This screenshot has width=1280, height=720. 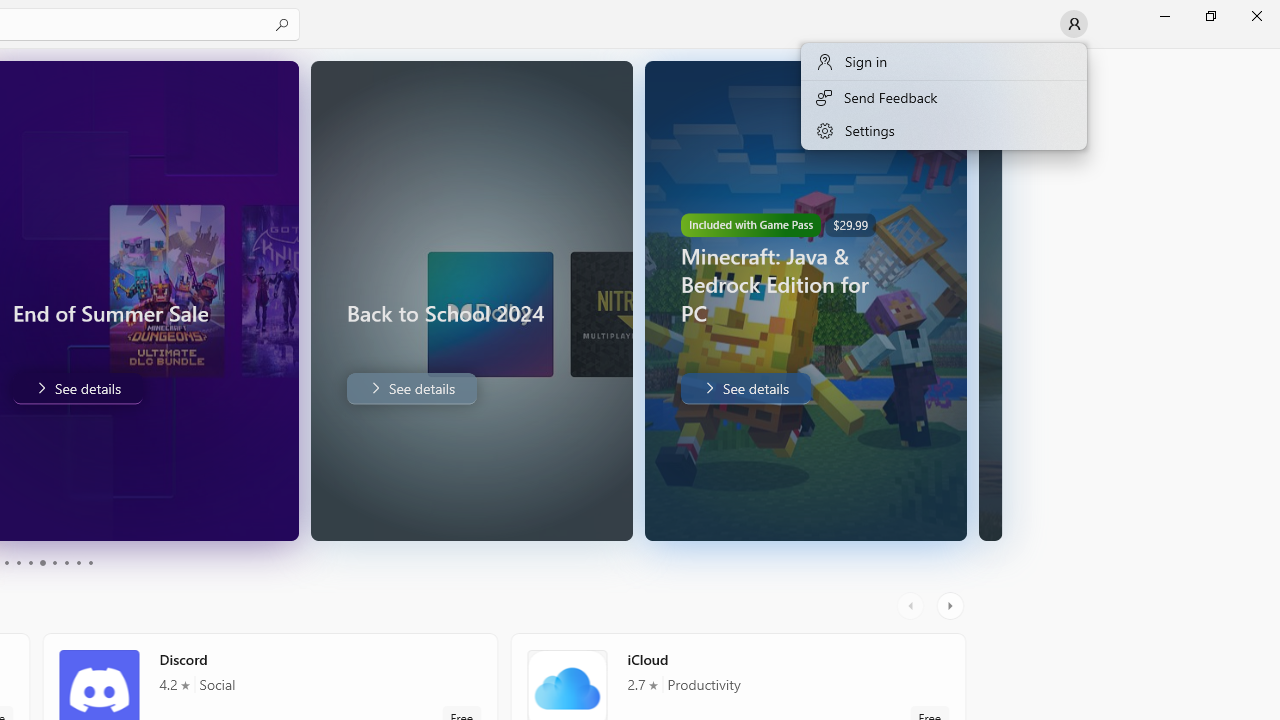 What do you see at coordinates (913, 606) in the screenshot?
I see `AutomationID: LeftScrollButton` at bounding box center [913, 606].